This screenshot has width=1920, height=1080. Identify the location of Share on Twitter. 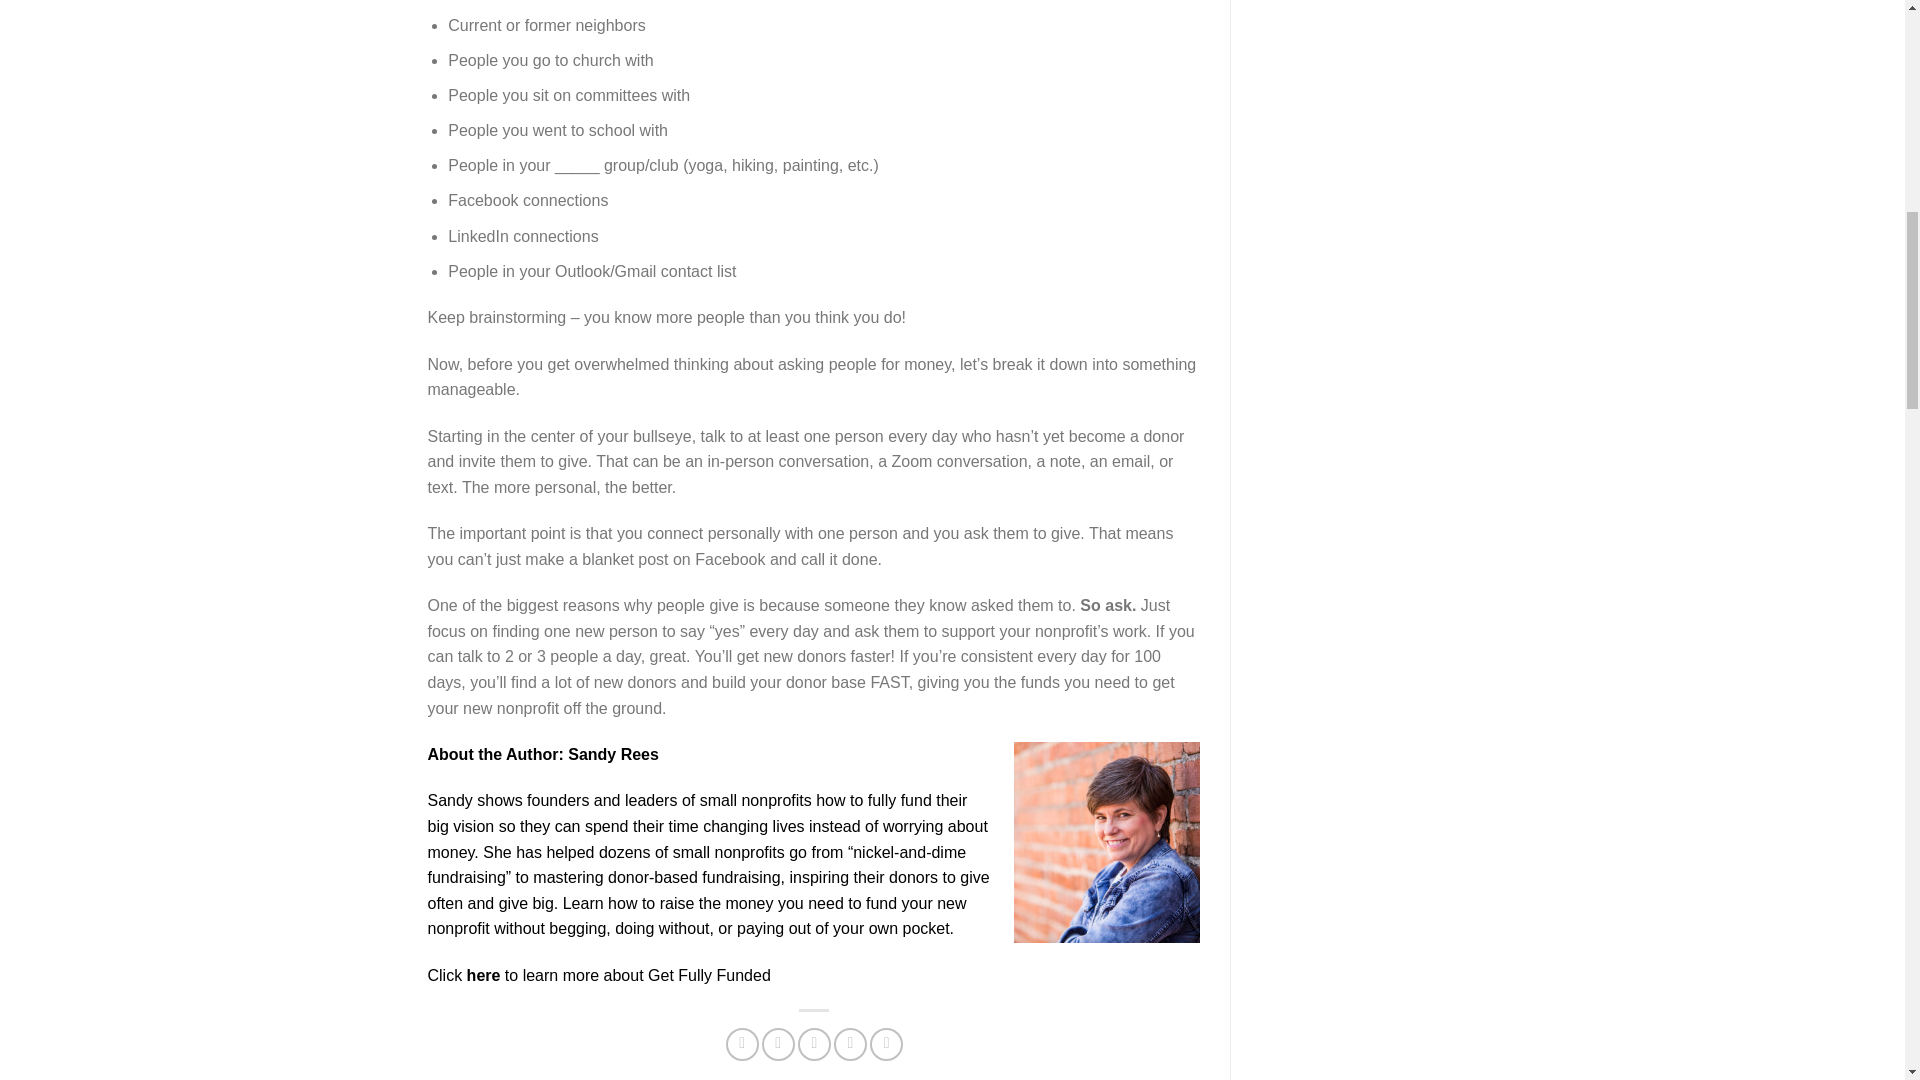
(778, 1044).